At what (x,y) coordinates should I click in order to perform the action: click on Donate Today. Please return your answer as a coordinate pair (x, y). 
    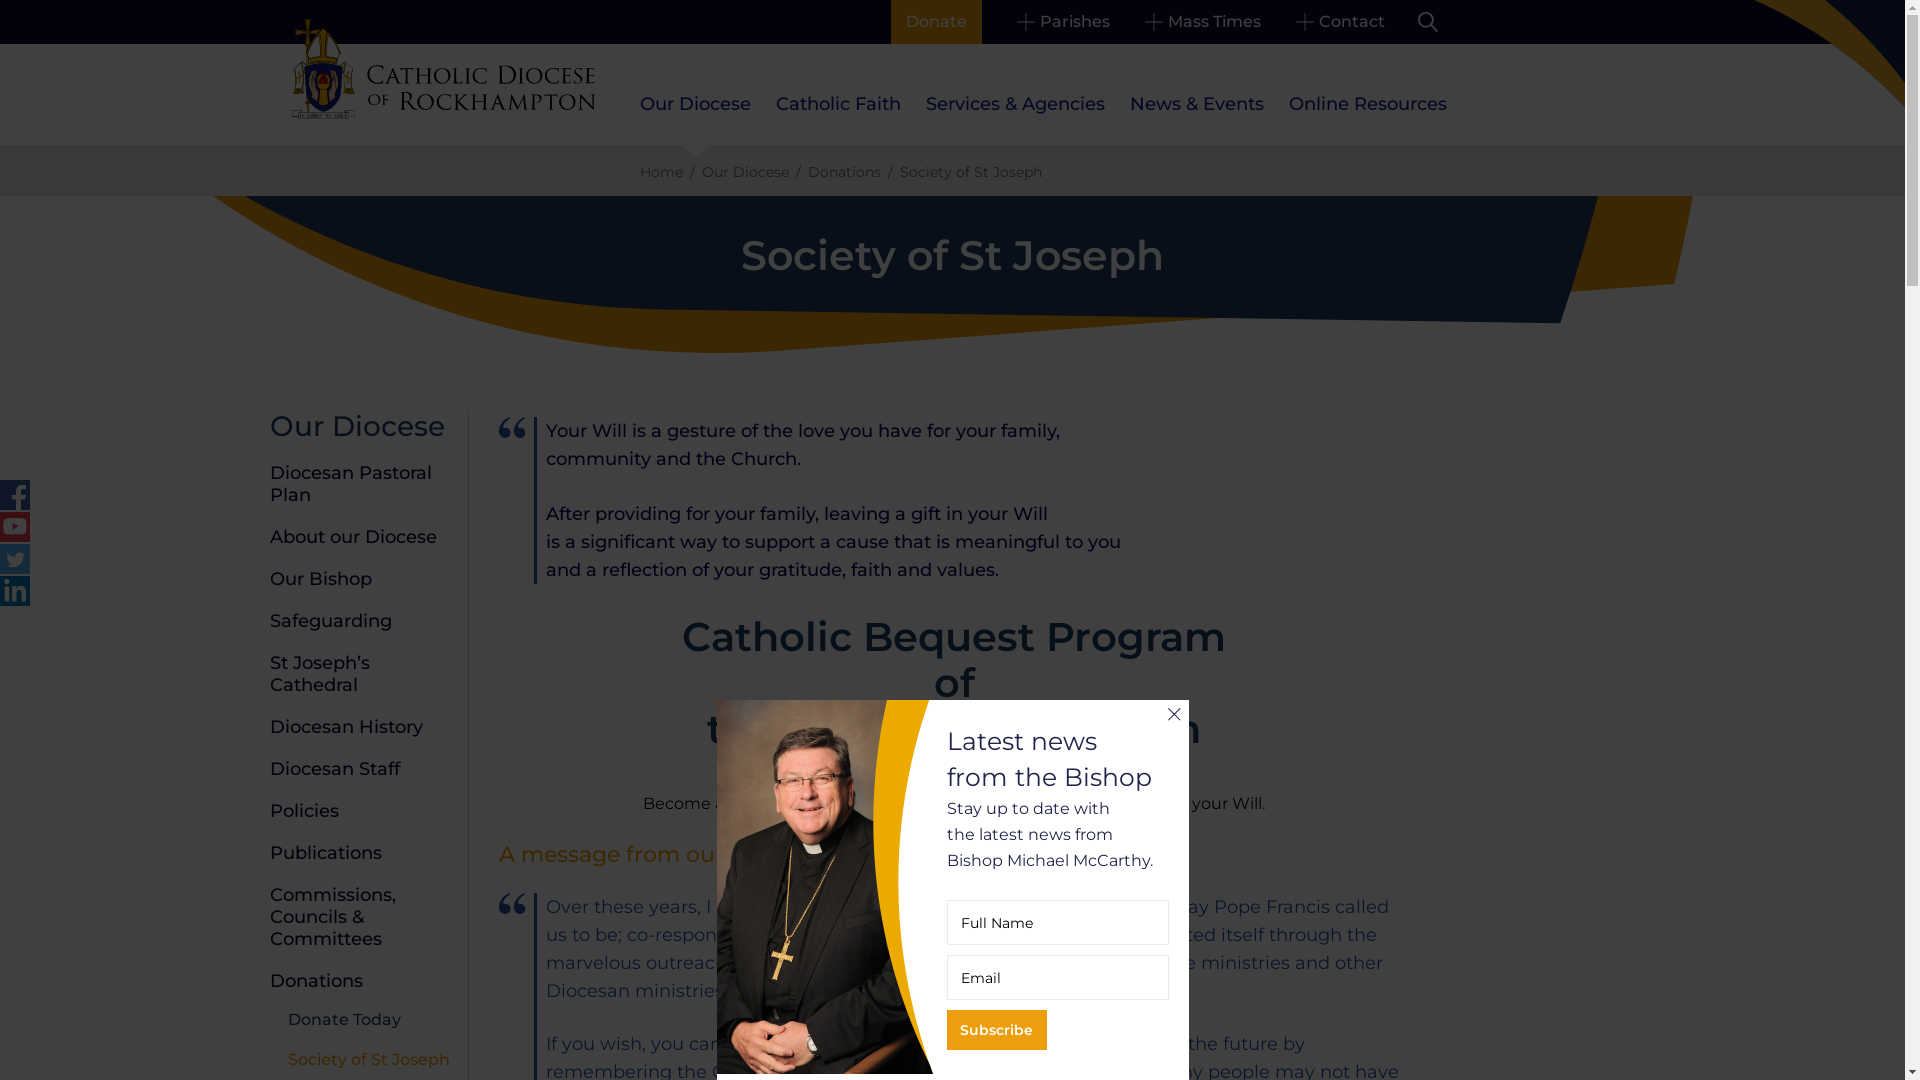
    Looking at the image, I should click on (344, 1020).